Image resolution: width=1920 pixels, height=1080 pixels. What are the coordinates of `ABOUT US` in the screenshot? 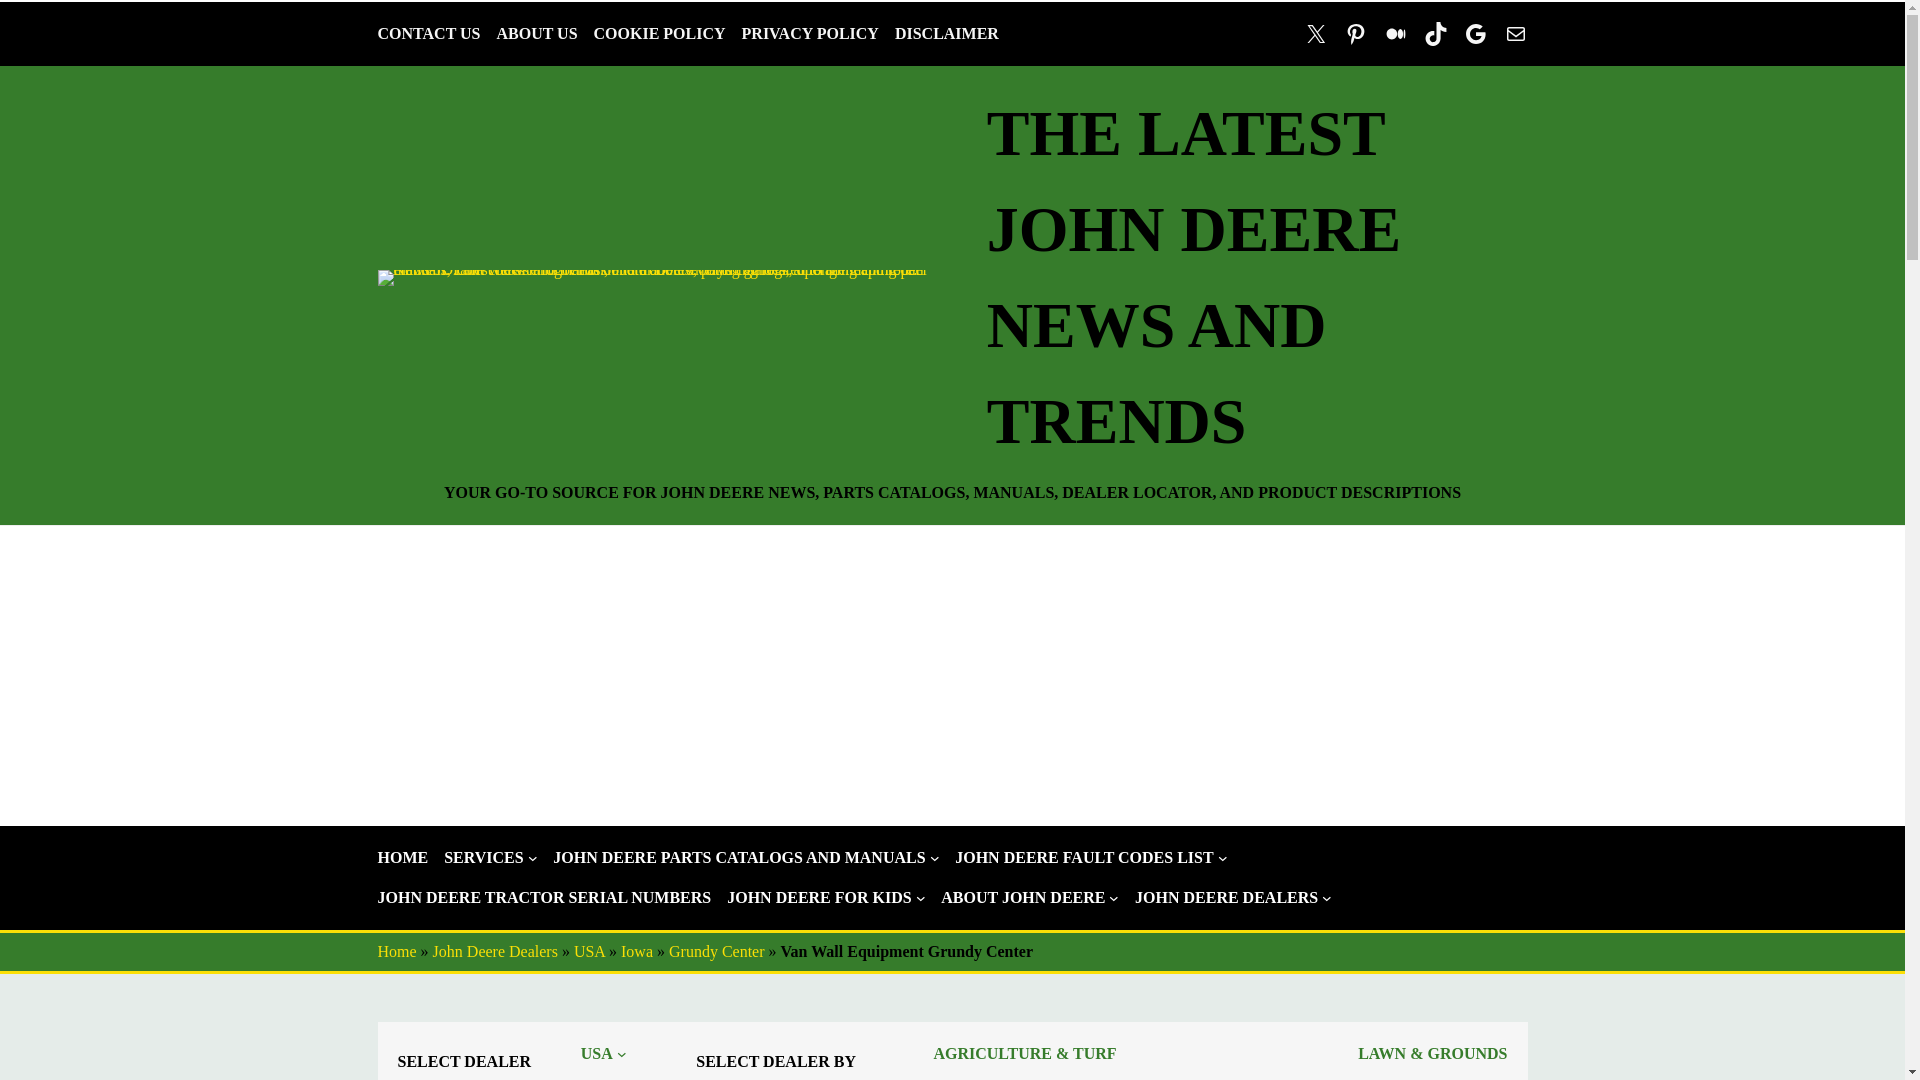 It's located at (536, 34).